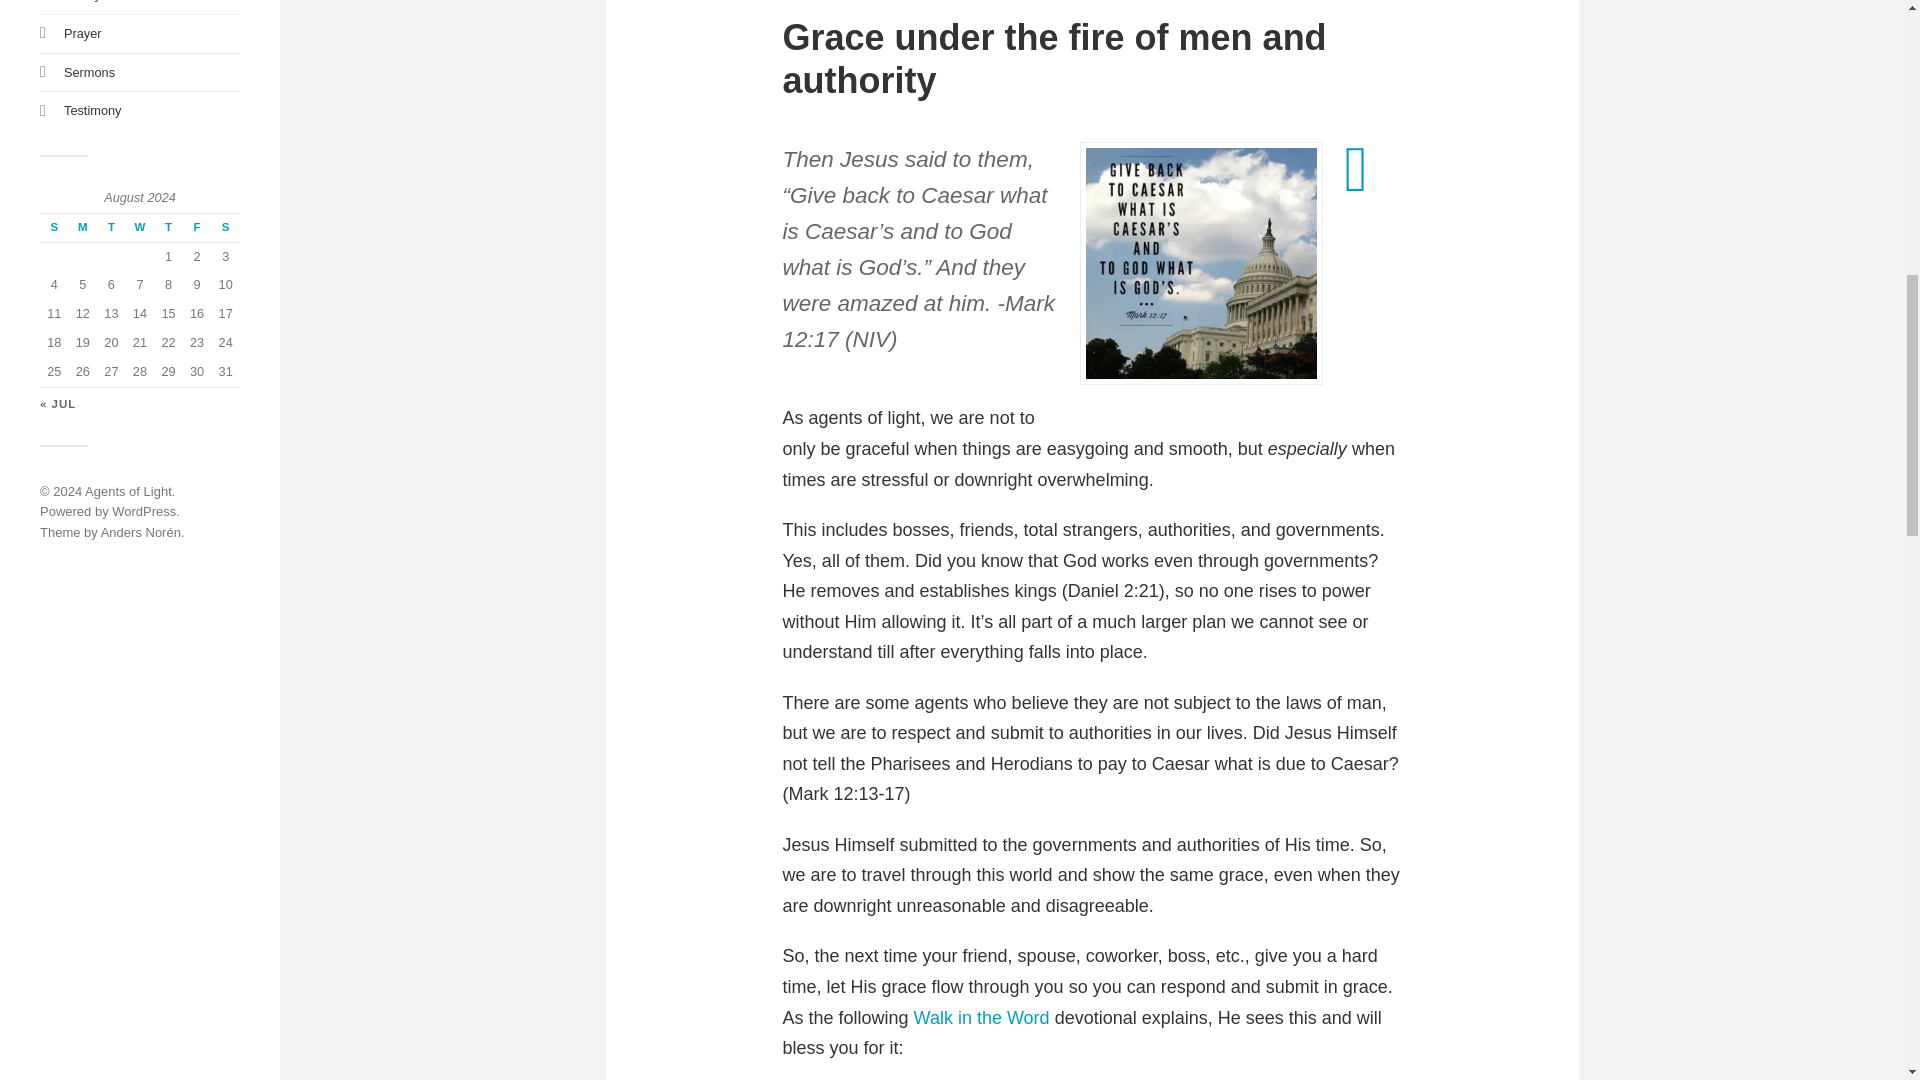  Describe the element at coordinates (226, 227) in the screenshot. I see `Saturday` at that location.